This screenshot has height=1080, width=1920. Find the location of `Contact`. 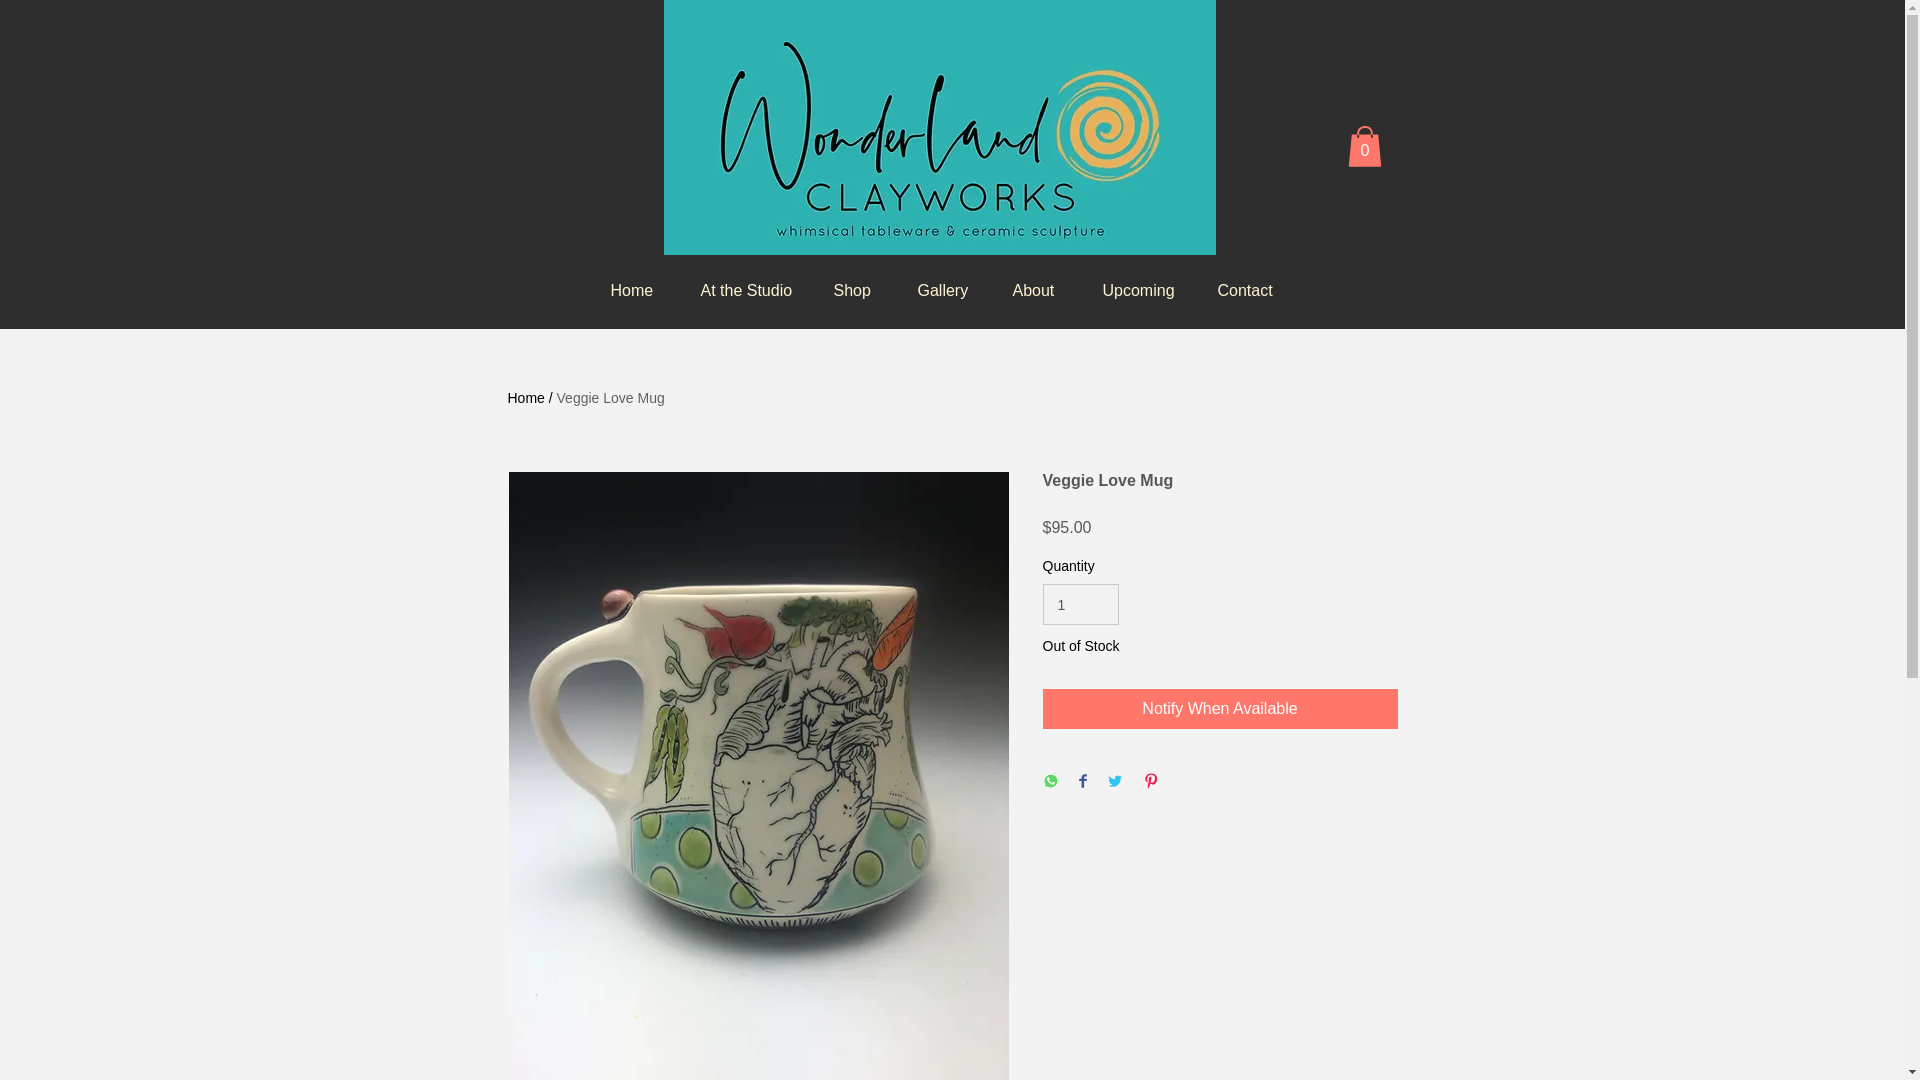

Contact is located at coordinates (1242, 290).